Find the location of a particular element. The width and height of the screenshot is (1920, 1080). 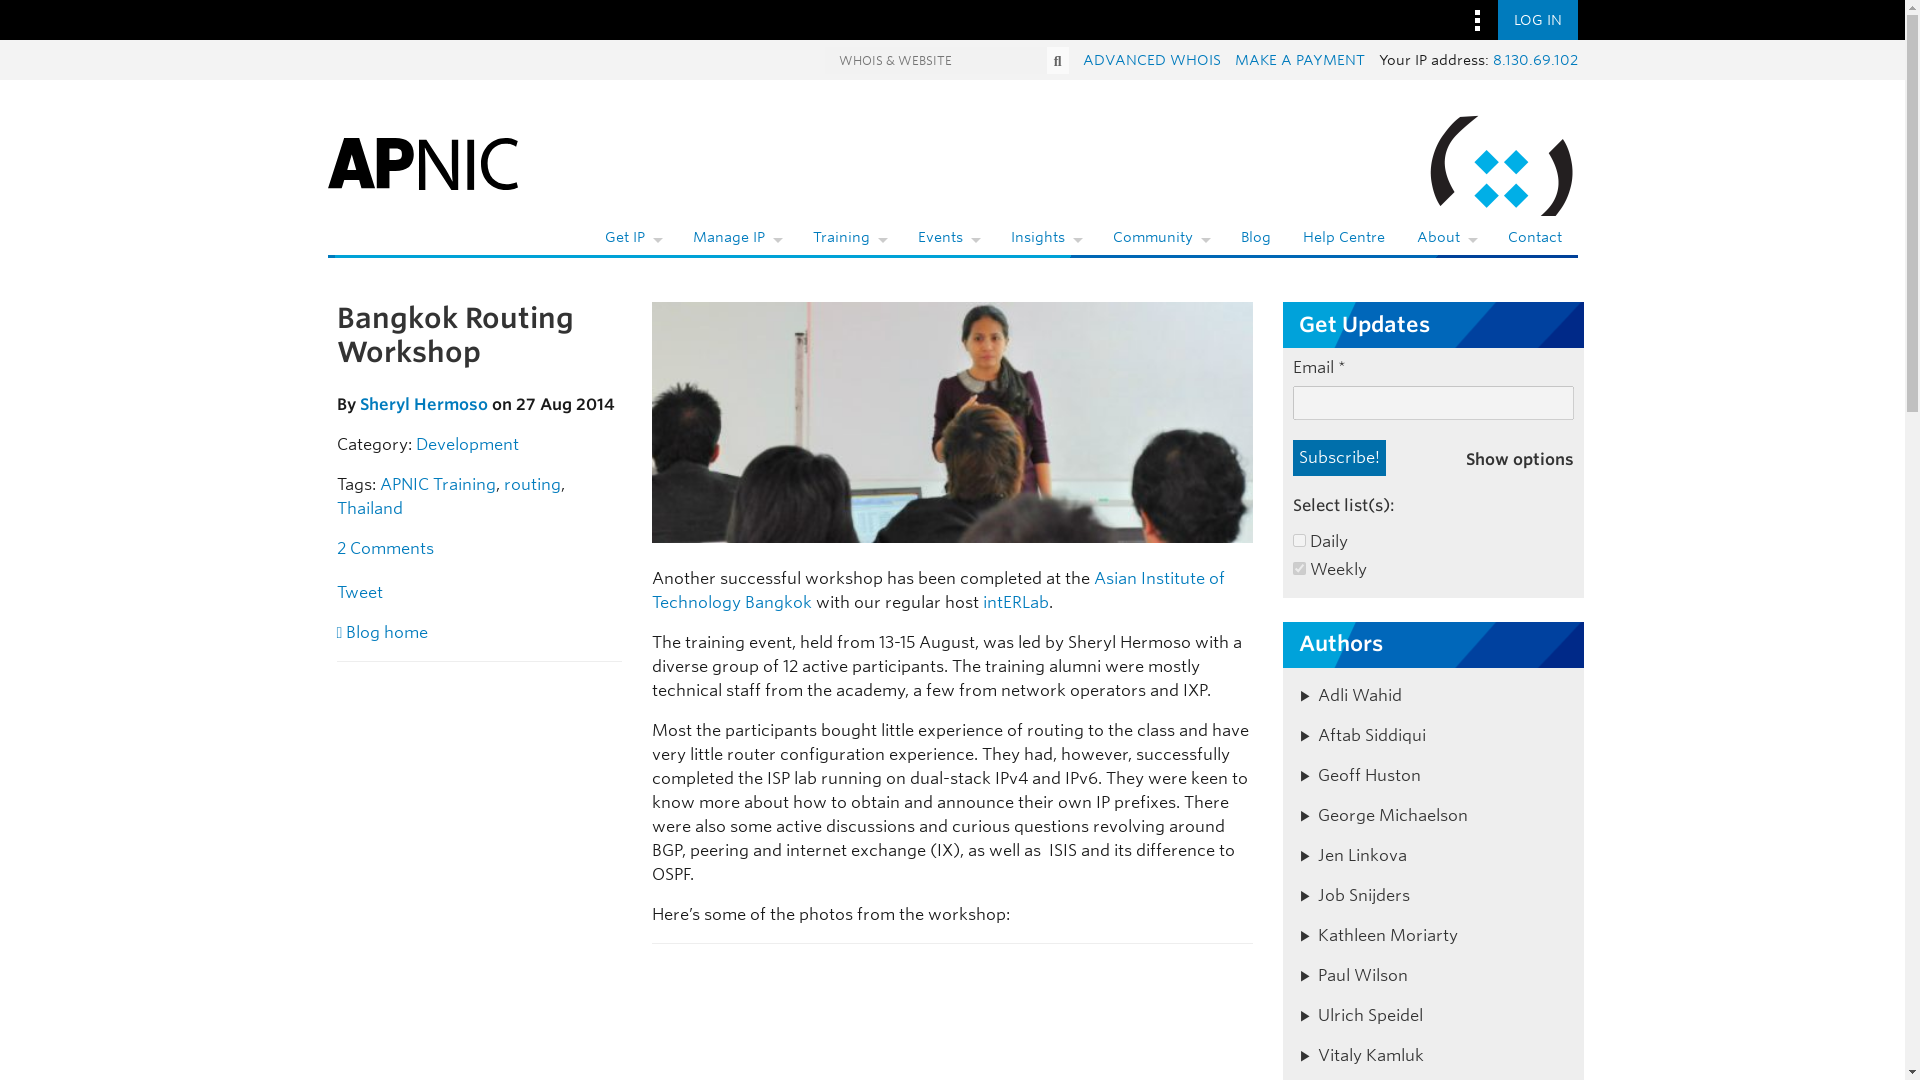

Posts by Sheryl Hermoso is located at coordinates (424, 404).